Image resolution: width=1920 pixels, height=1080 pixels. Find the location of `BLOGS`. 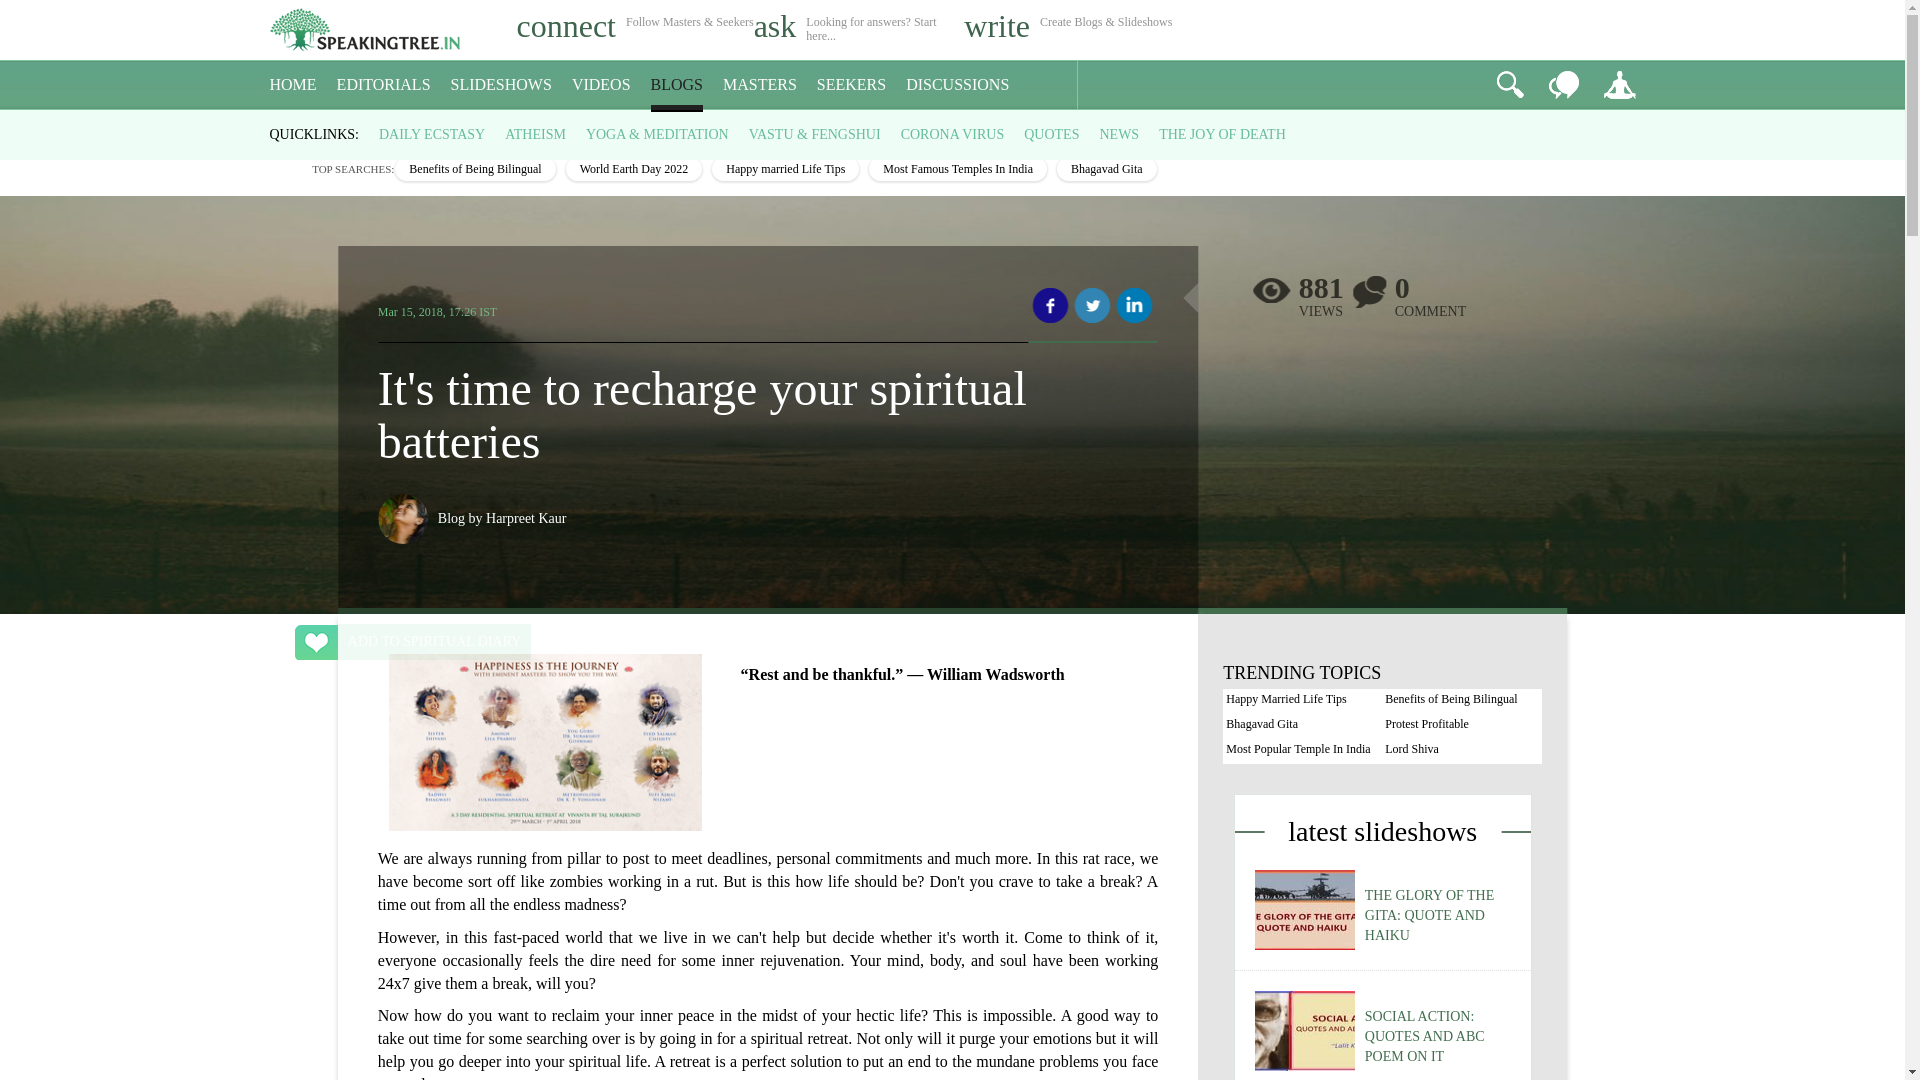

BLOGS is located at coordinates (676, 85).